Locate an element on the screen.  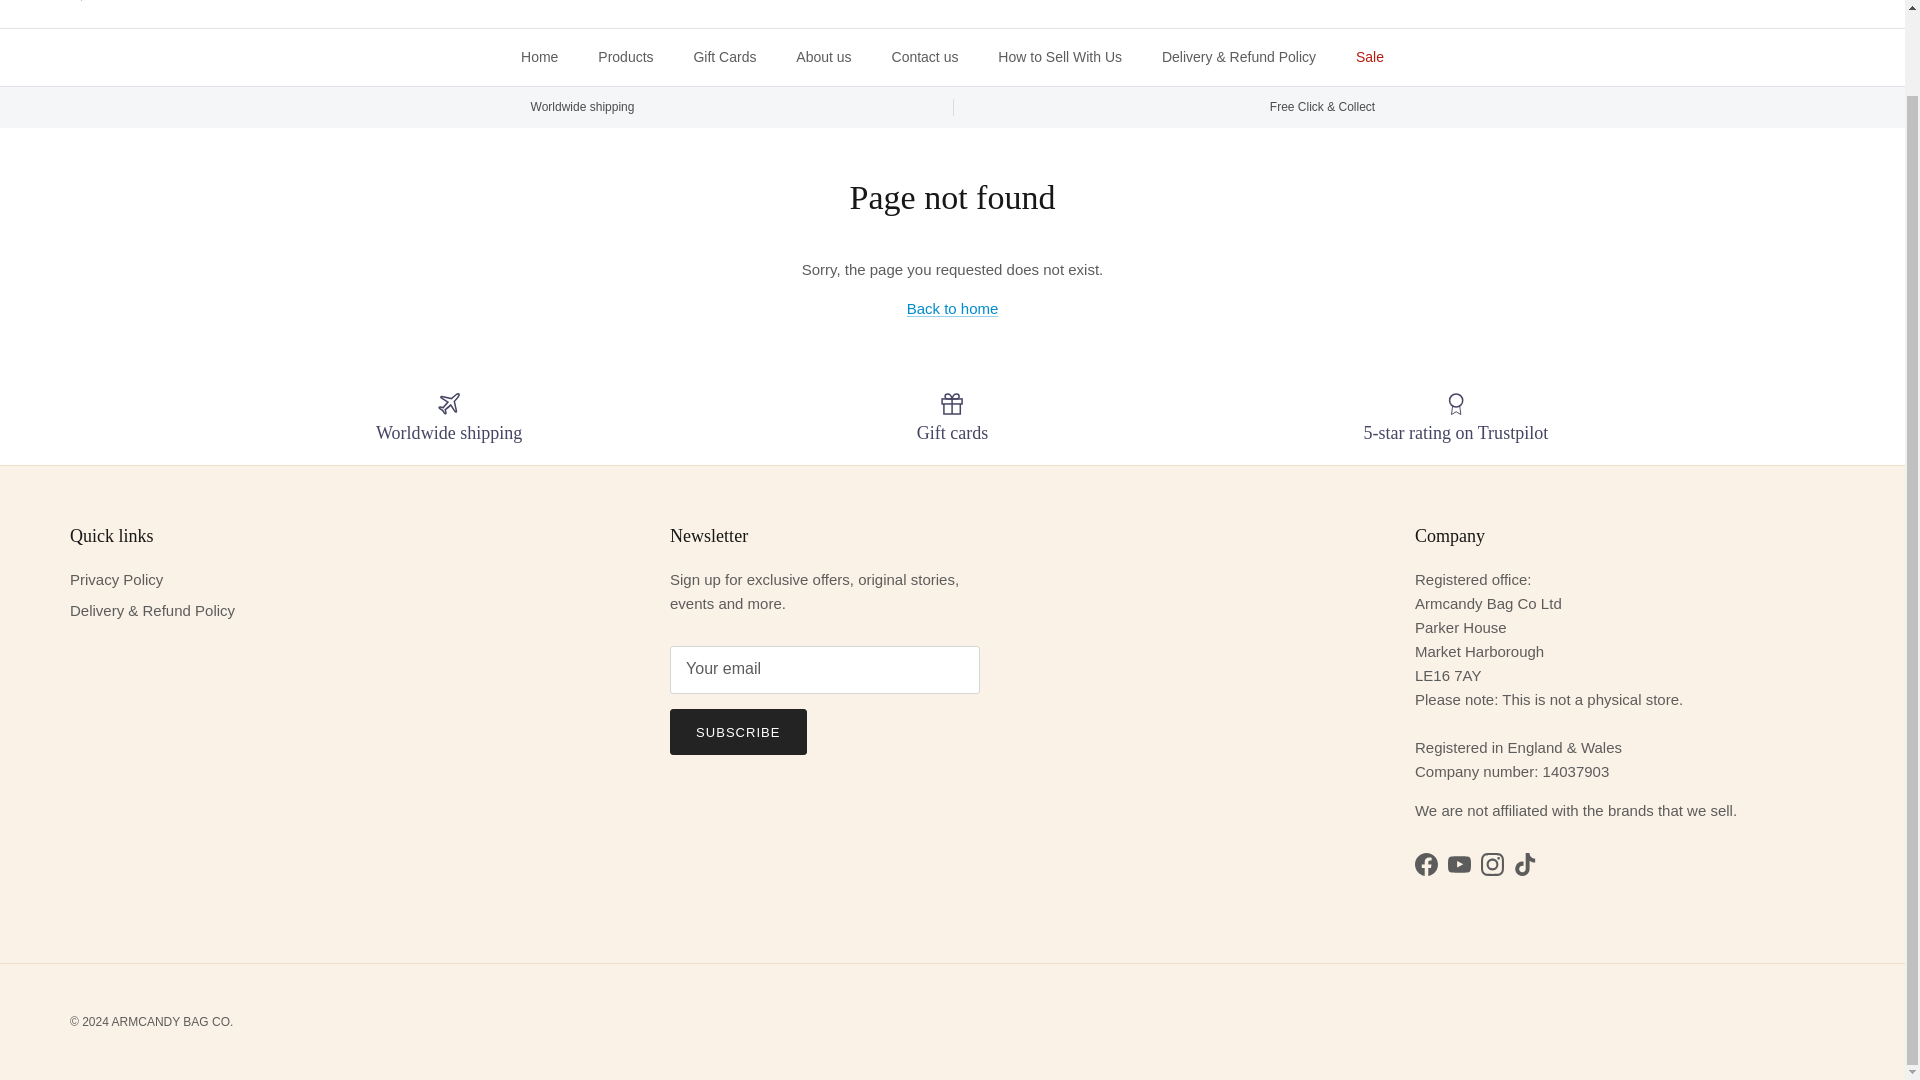
Products is located at coordinates (624, 58).